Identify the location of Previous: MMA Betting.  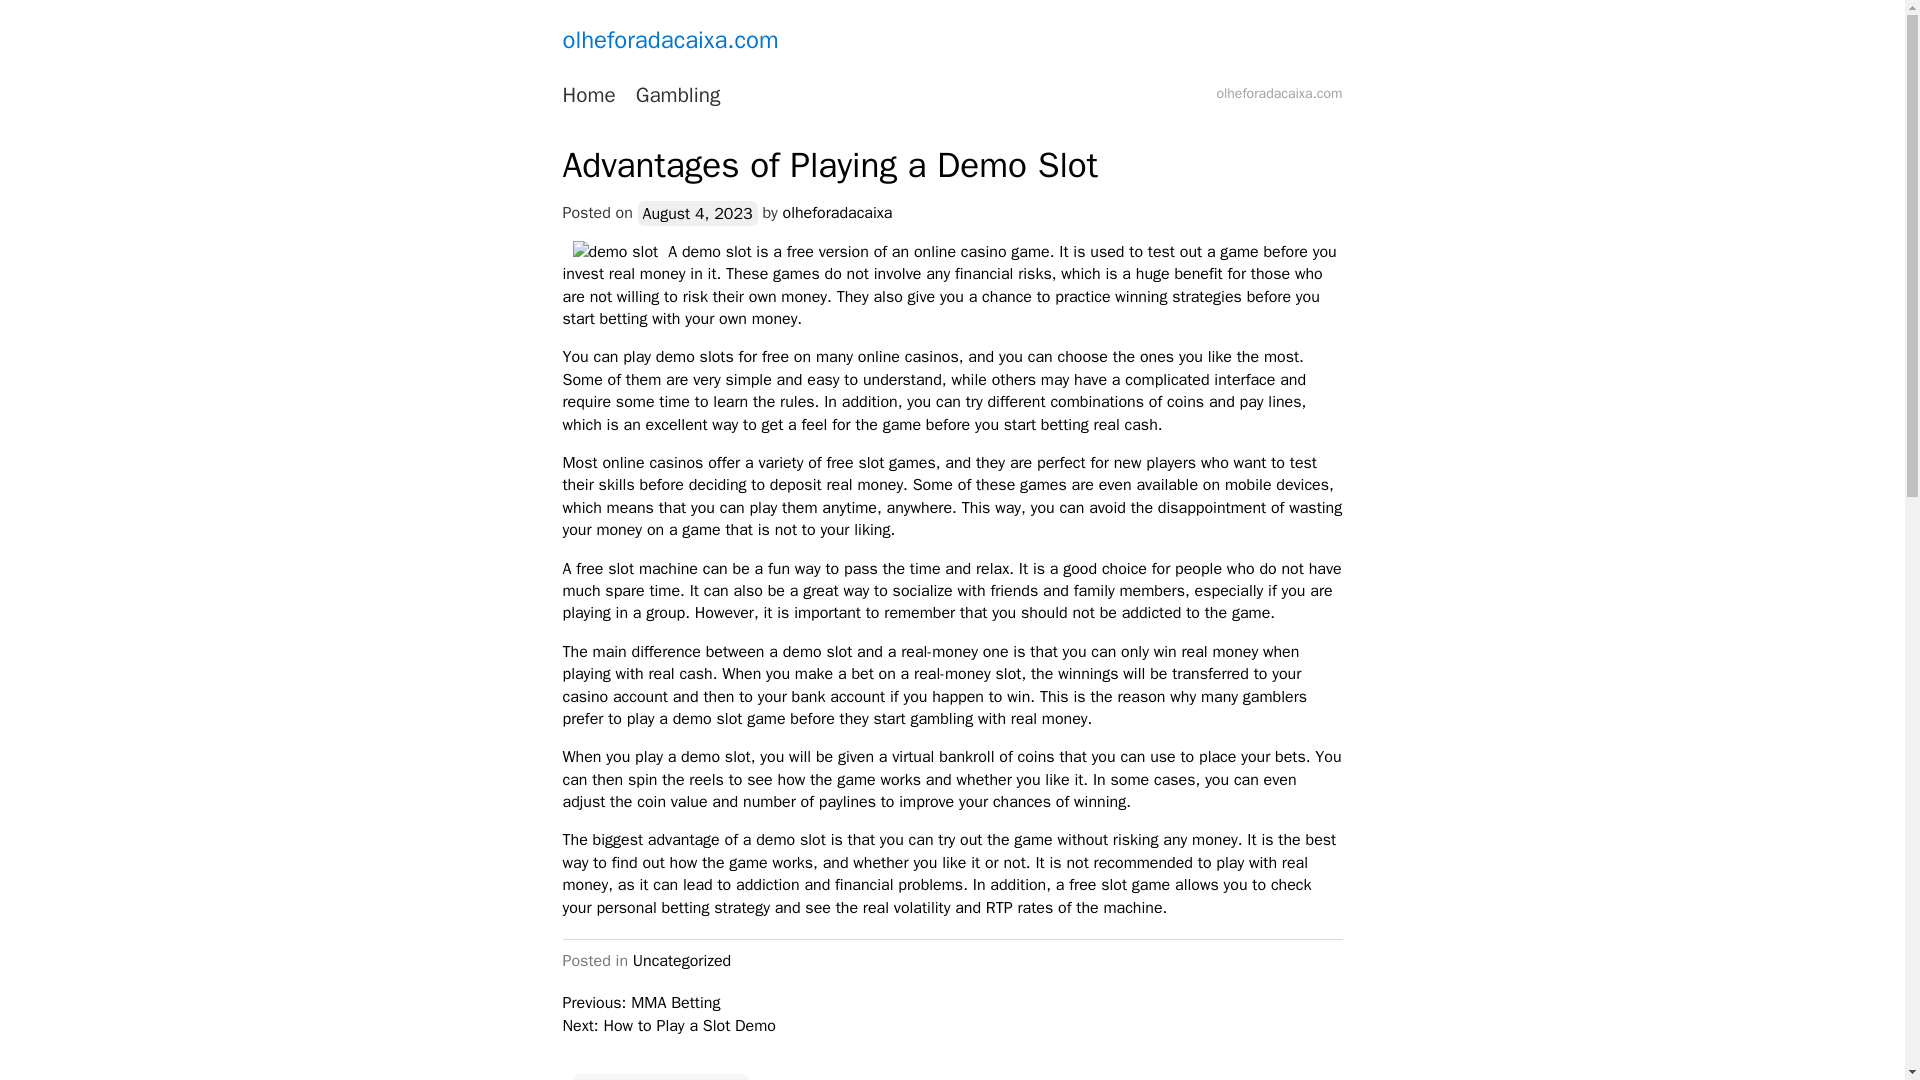
(641, 1002).